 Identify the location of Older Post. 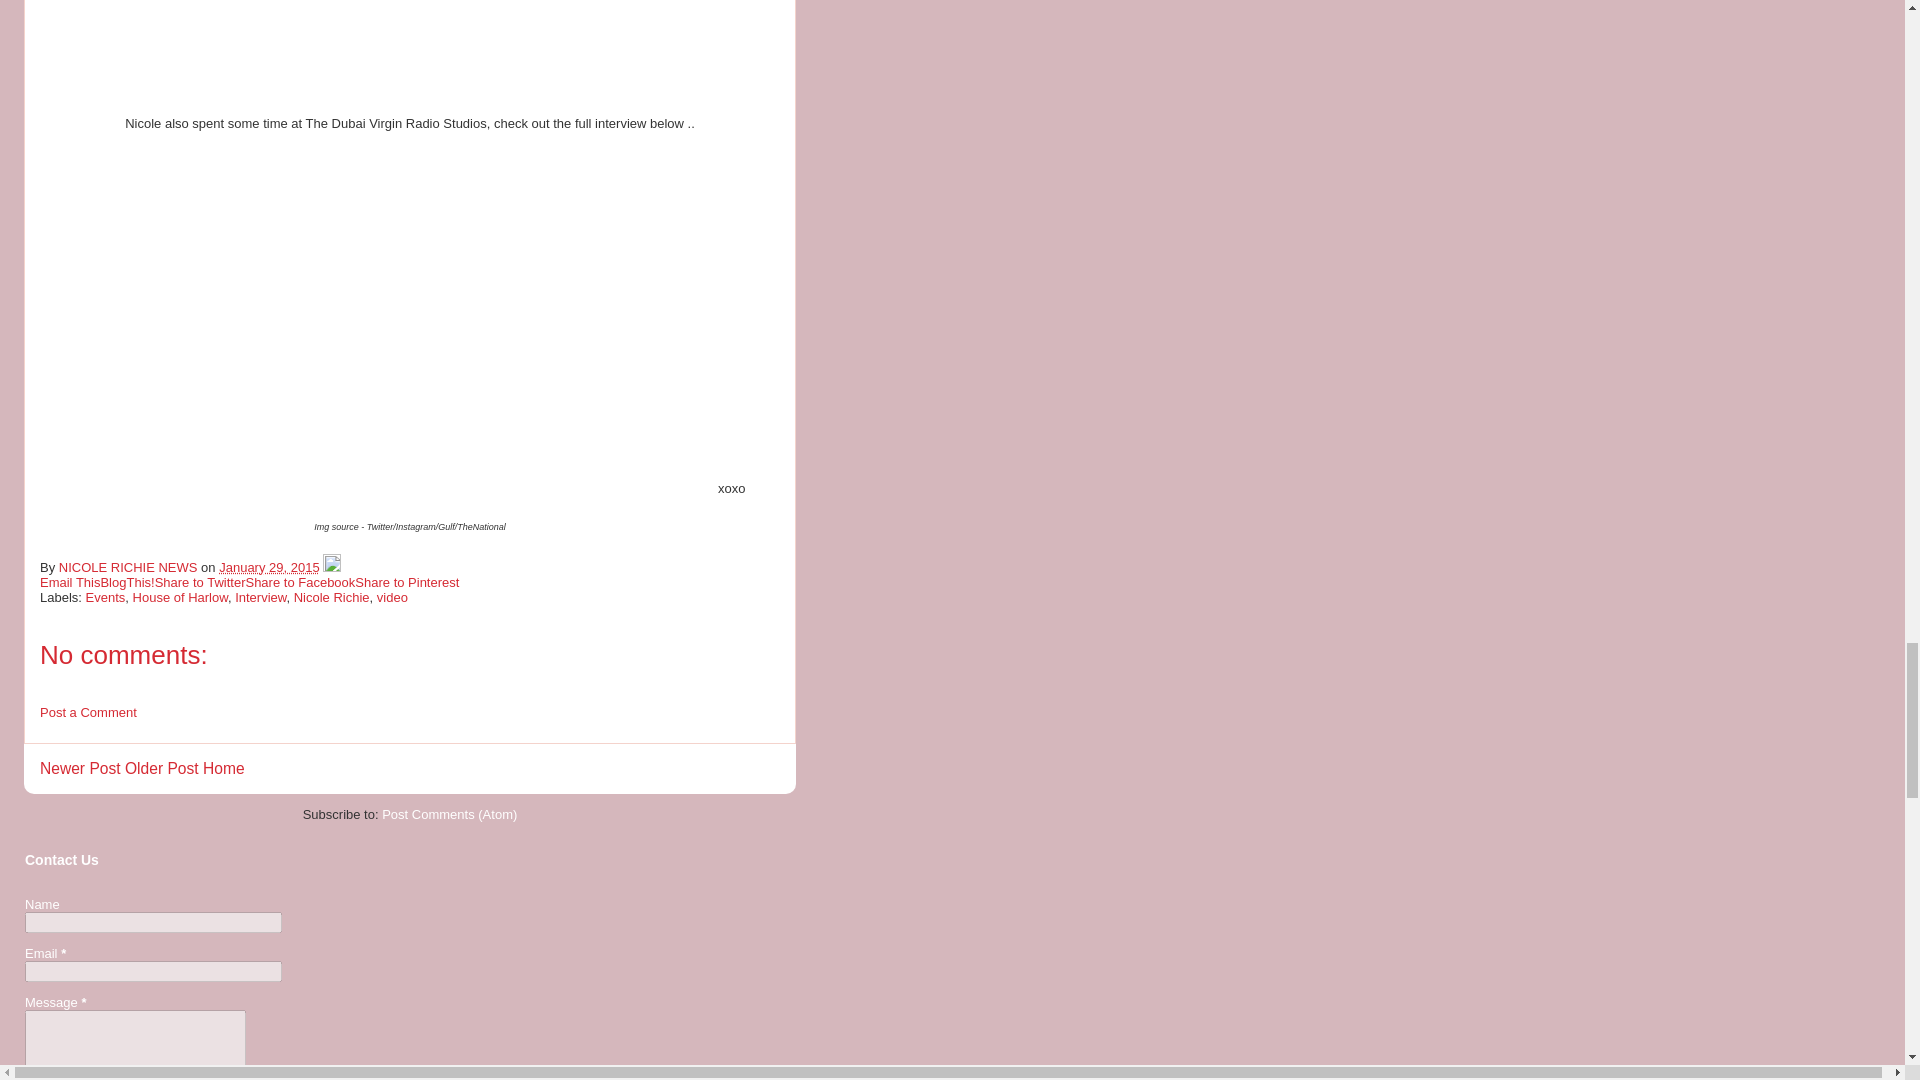
(162, 768).